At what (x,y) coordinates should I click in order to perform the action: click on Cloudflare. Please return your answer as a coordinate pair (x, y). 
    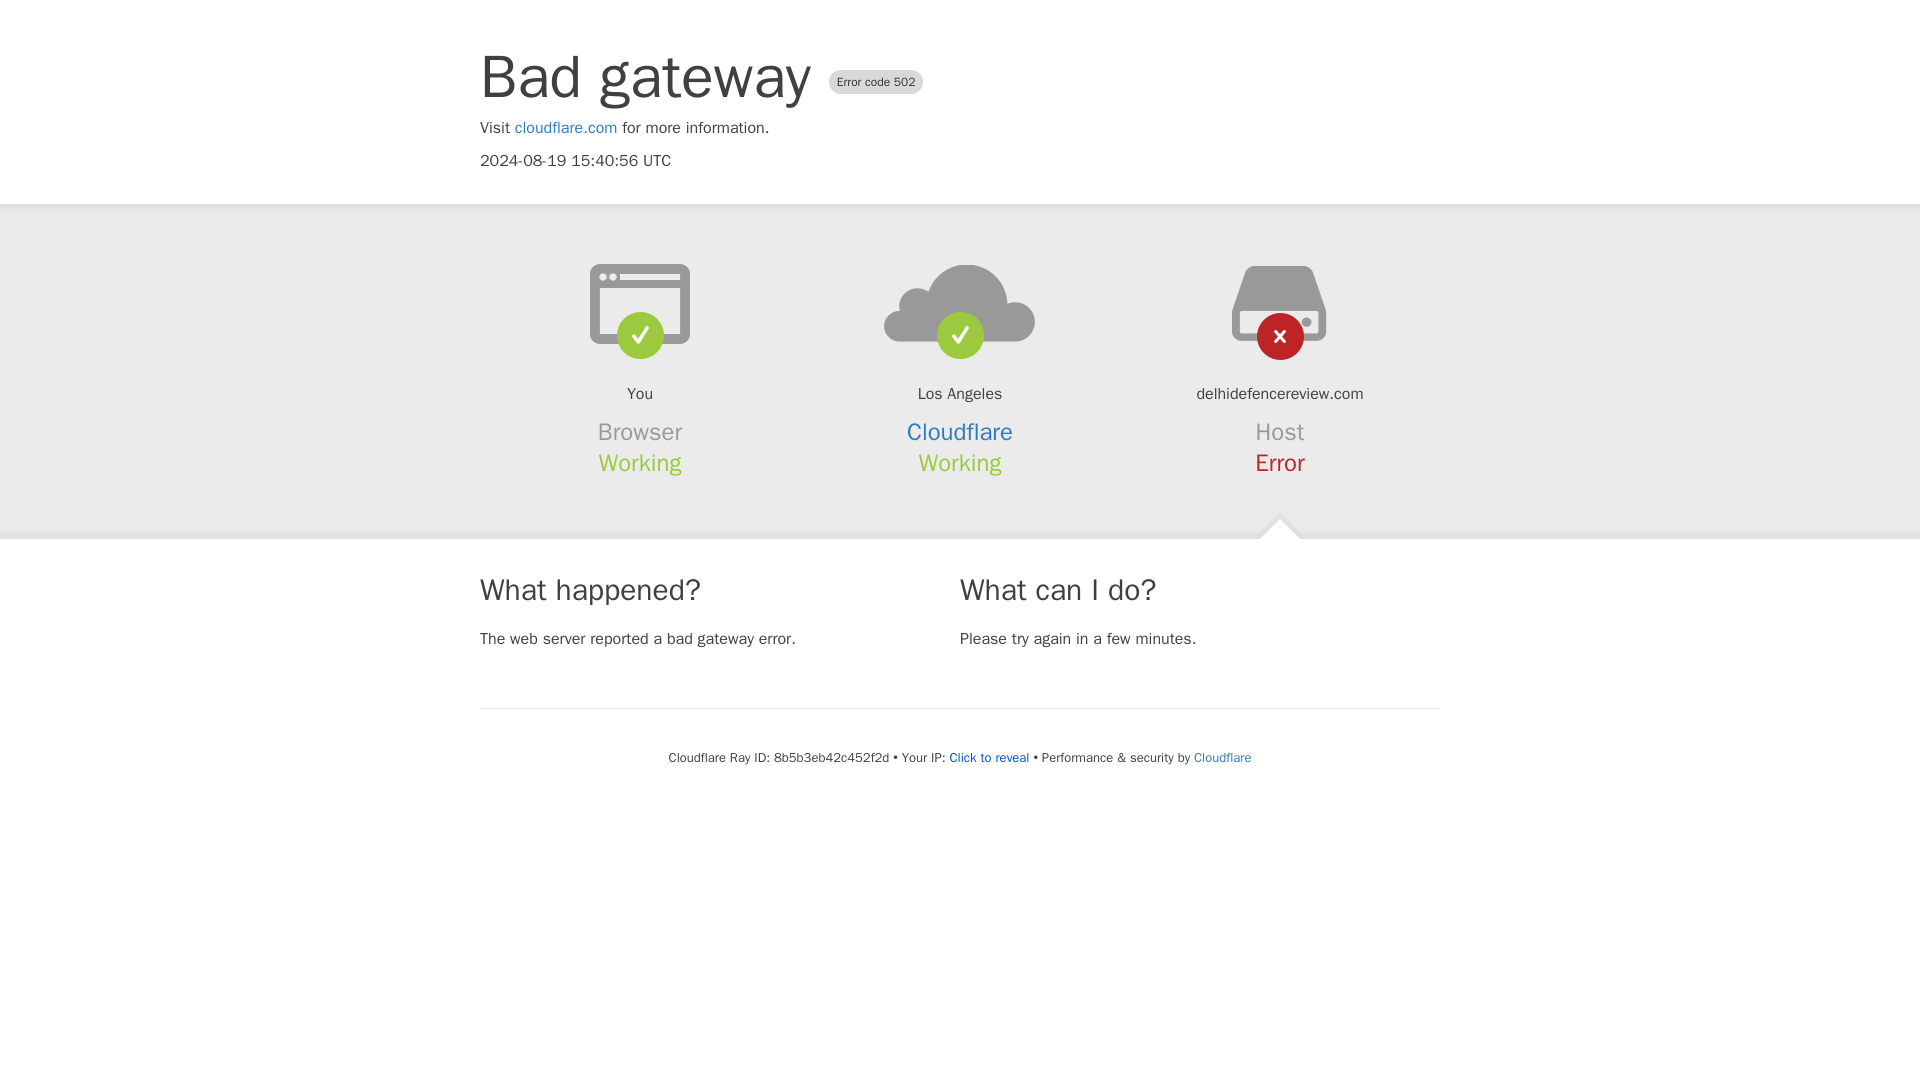
    Looking at the image, I should click on (1222, 757).